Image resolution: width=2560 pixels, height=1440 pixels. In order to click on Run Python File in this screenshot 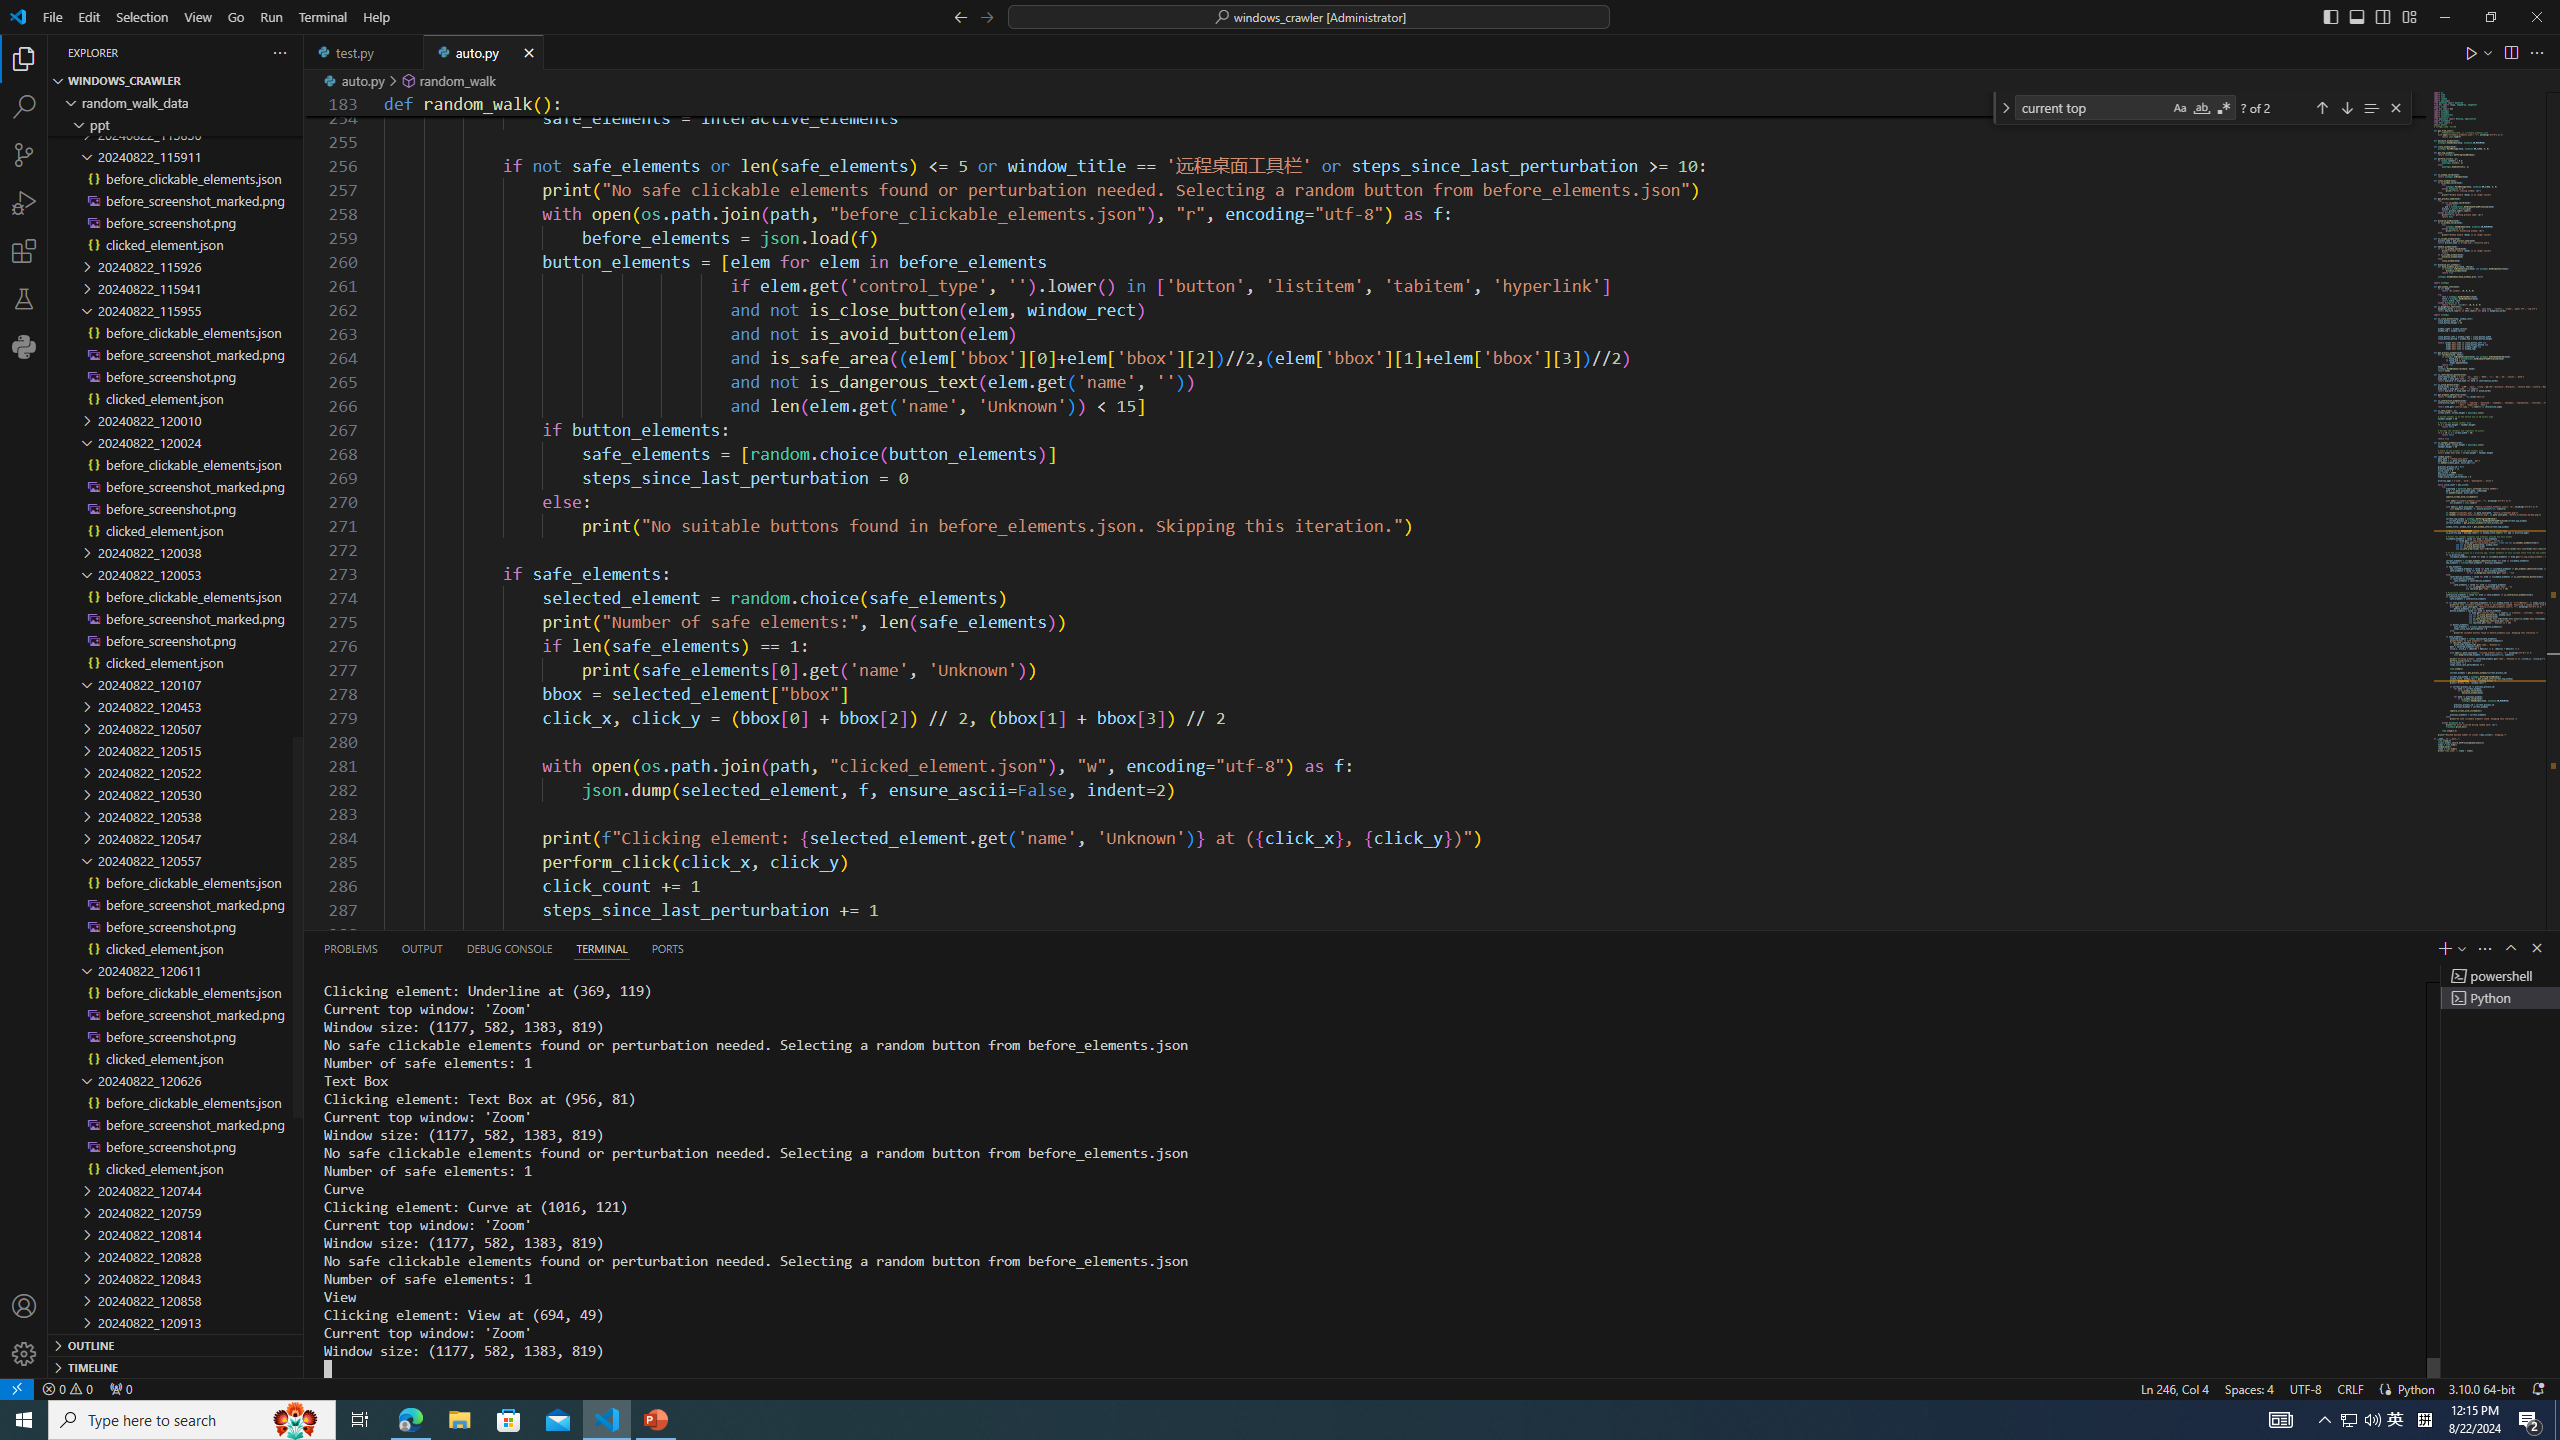, I will do `click(2472, 52)`.